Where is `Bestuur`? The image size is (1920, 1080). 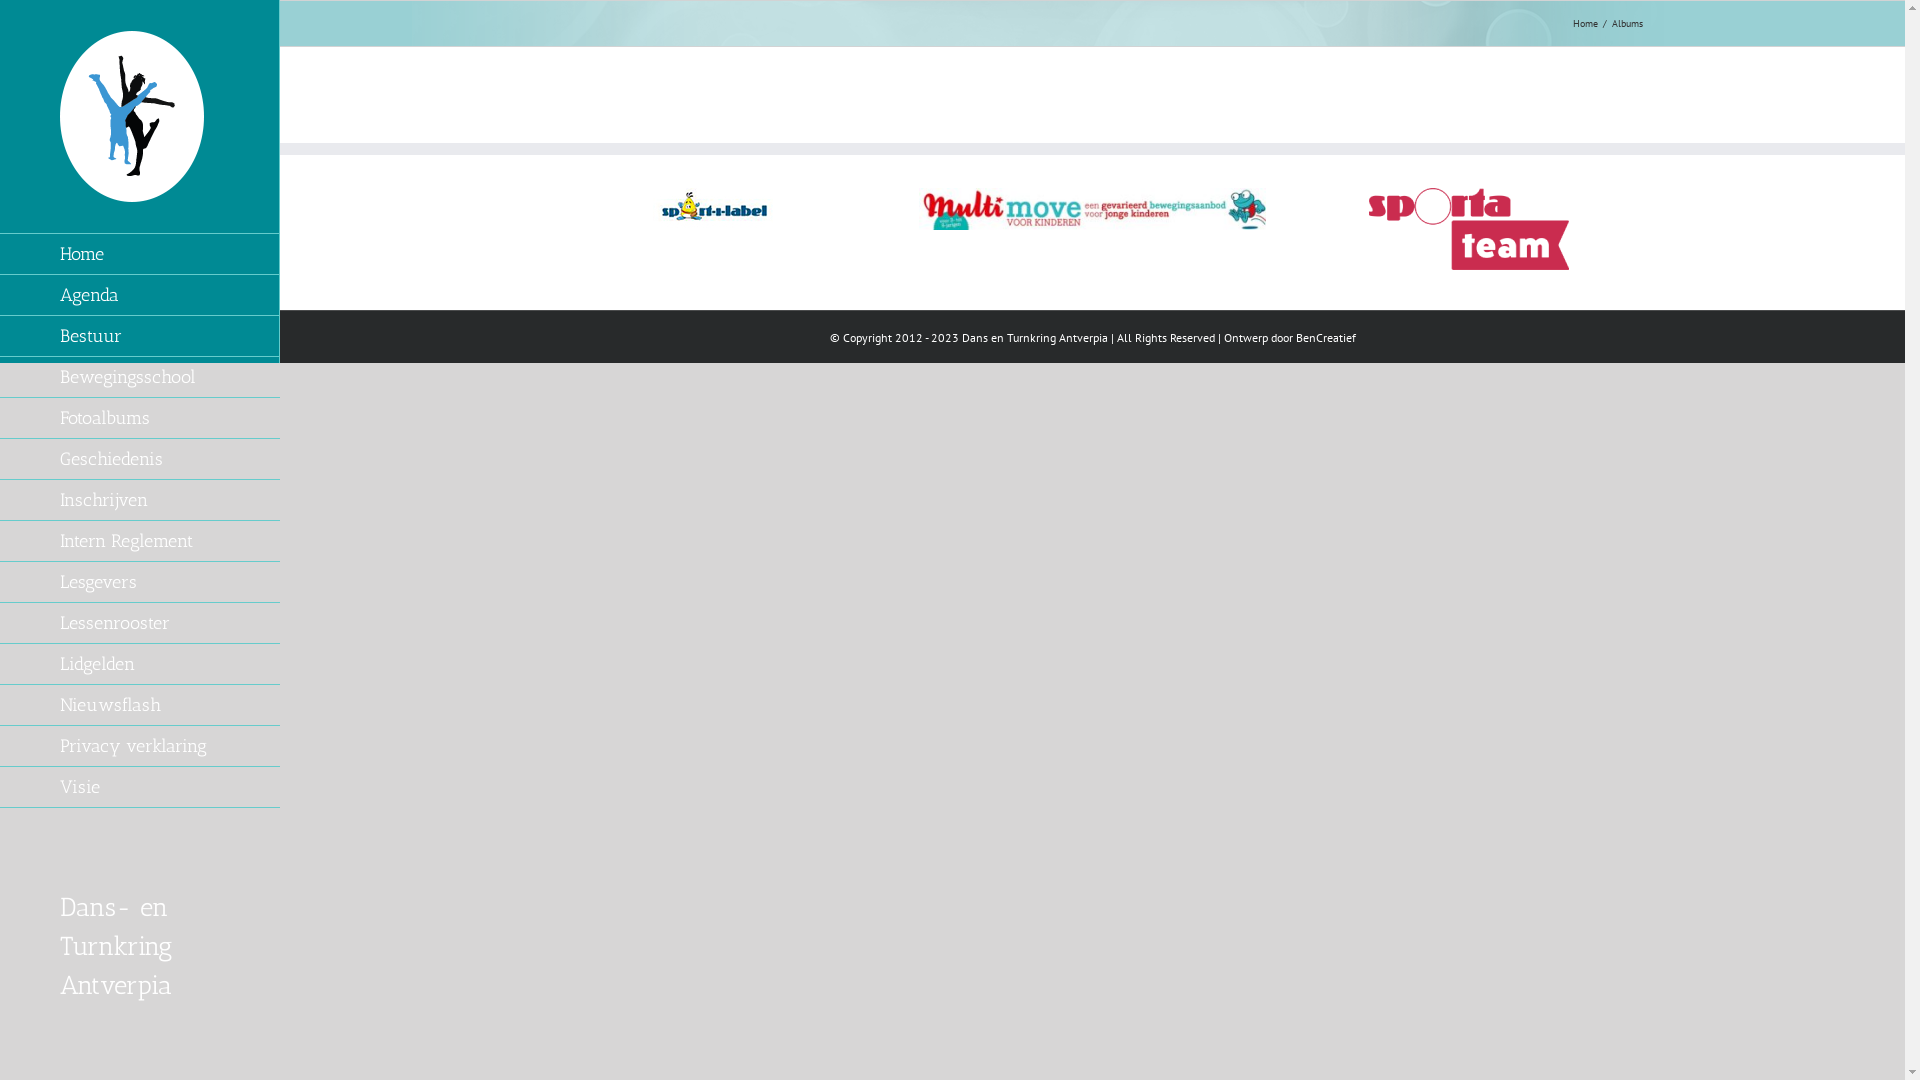
Bestuur is located at coordinates (140, 336).